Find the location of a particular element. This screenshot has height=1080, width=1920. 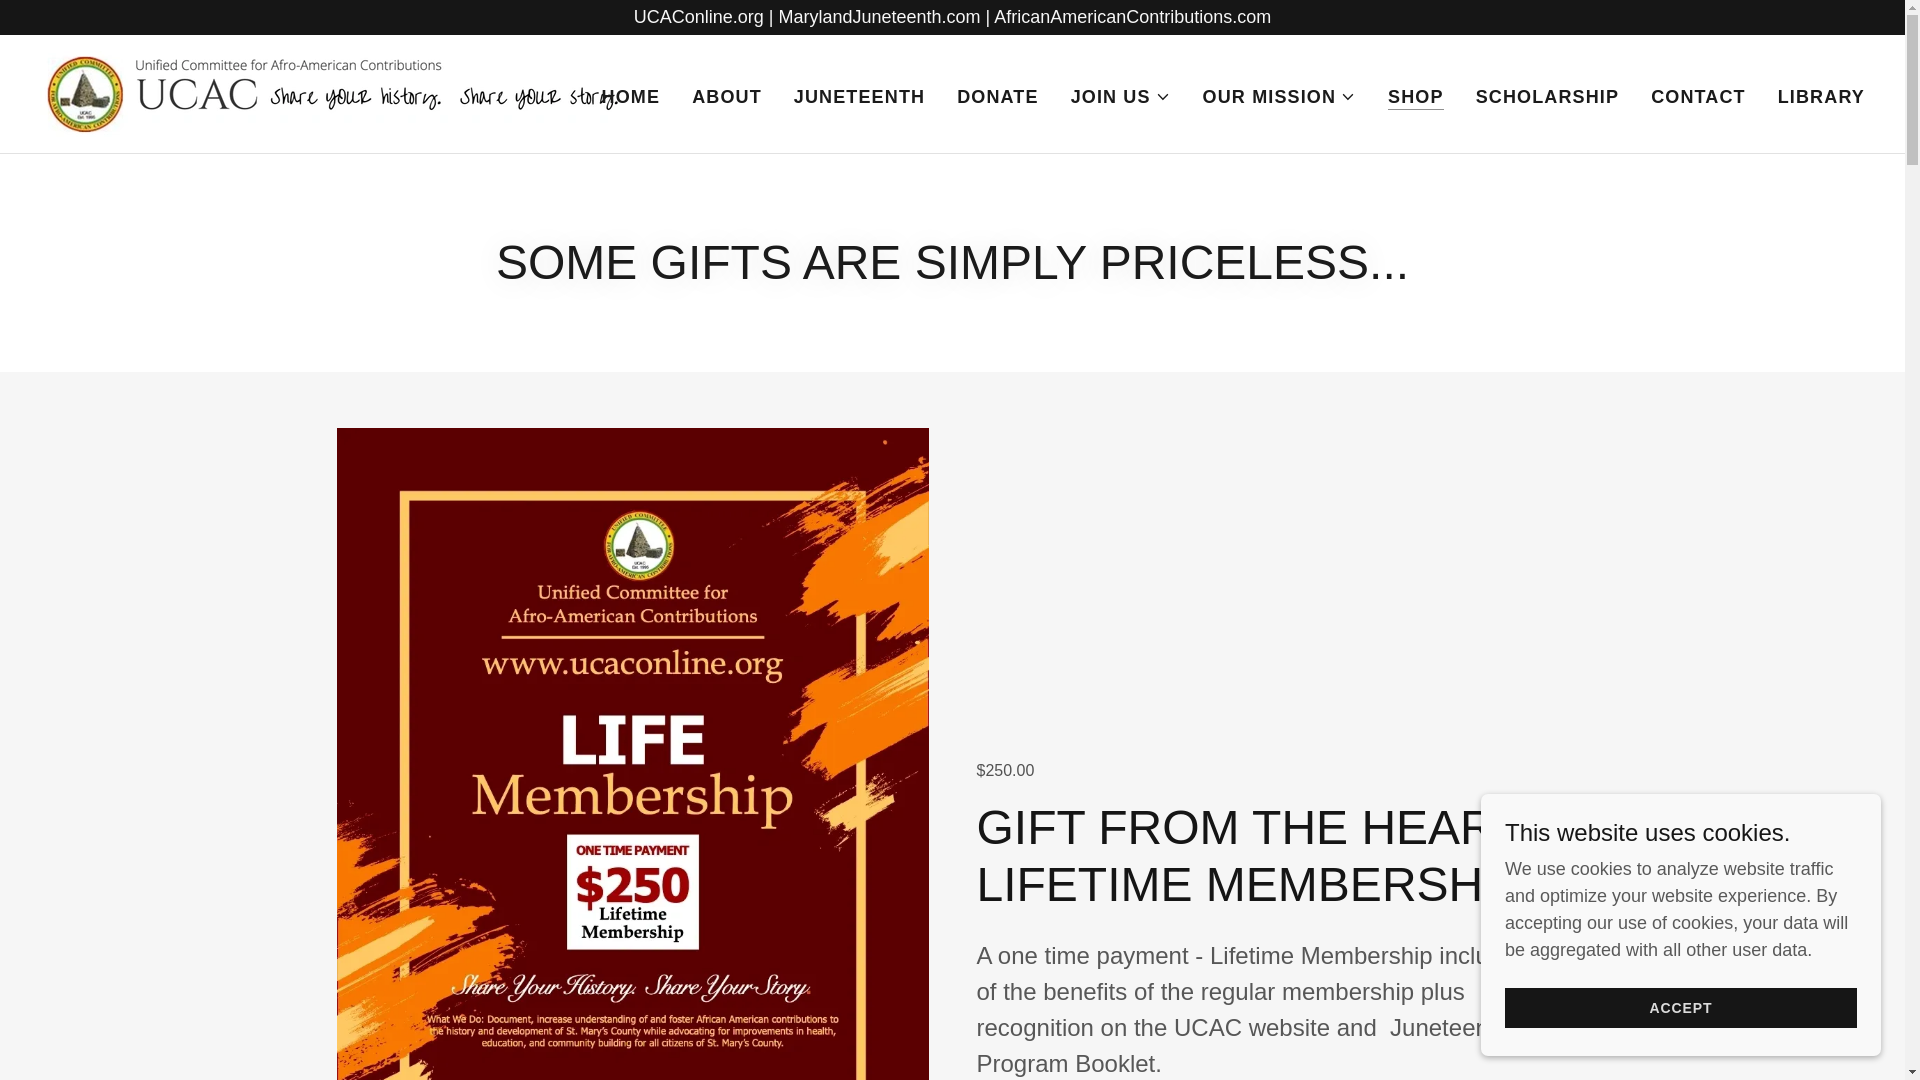

CONTACT is located at coordinates (1698, 96).